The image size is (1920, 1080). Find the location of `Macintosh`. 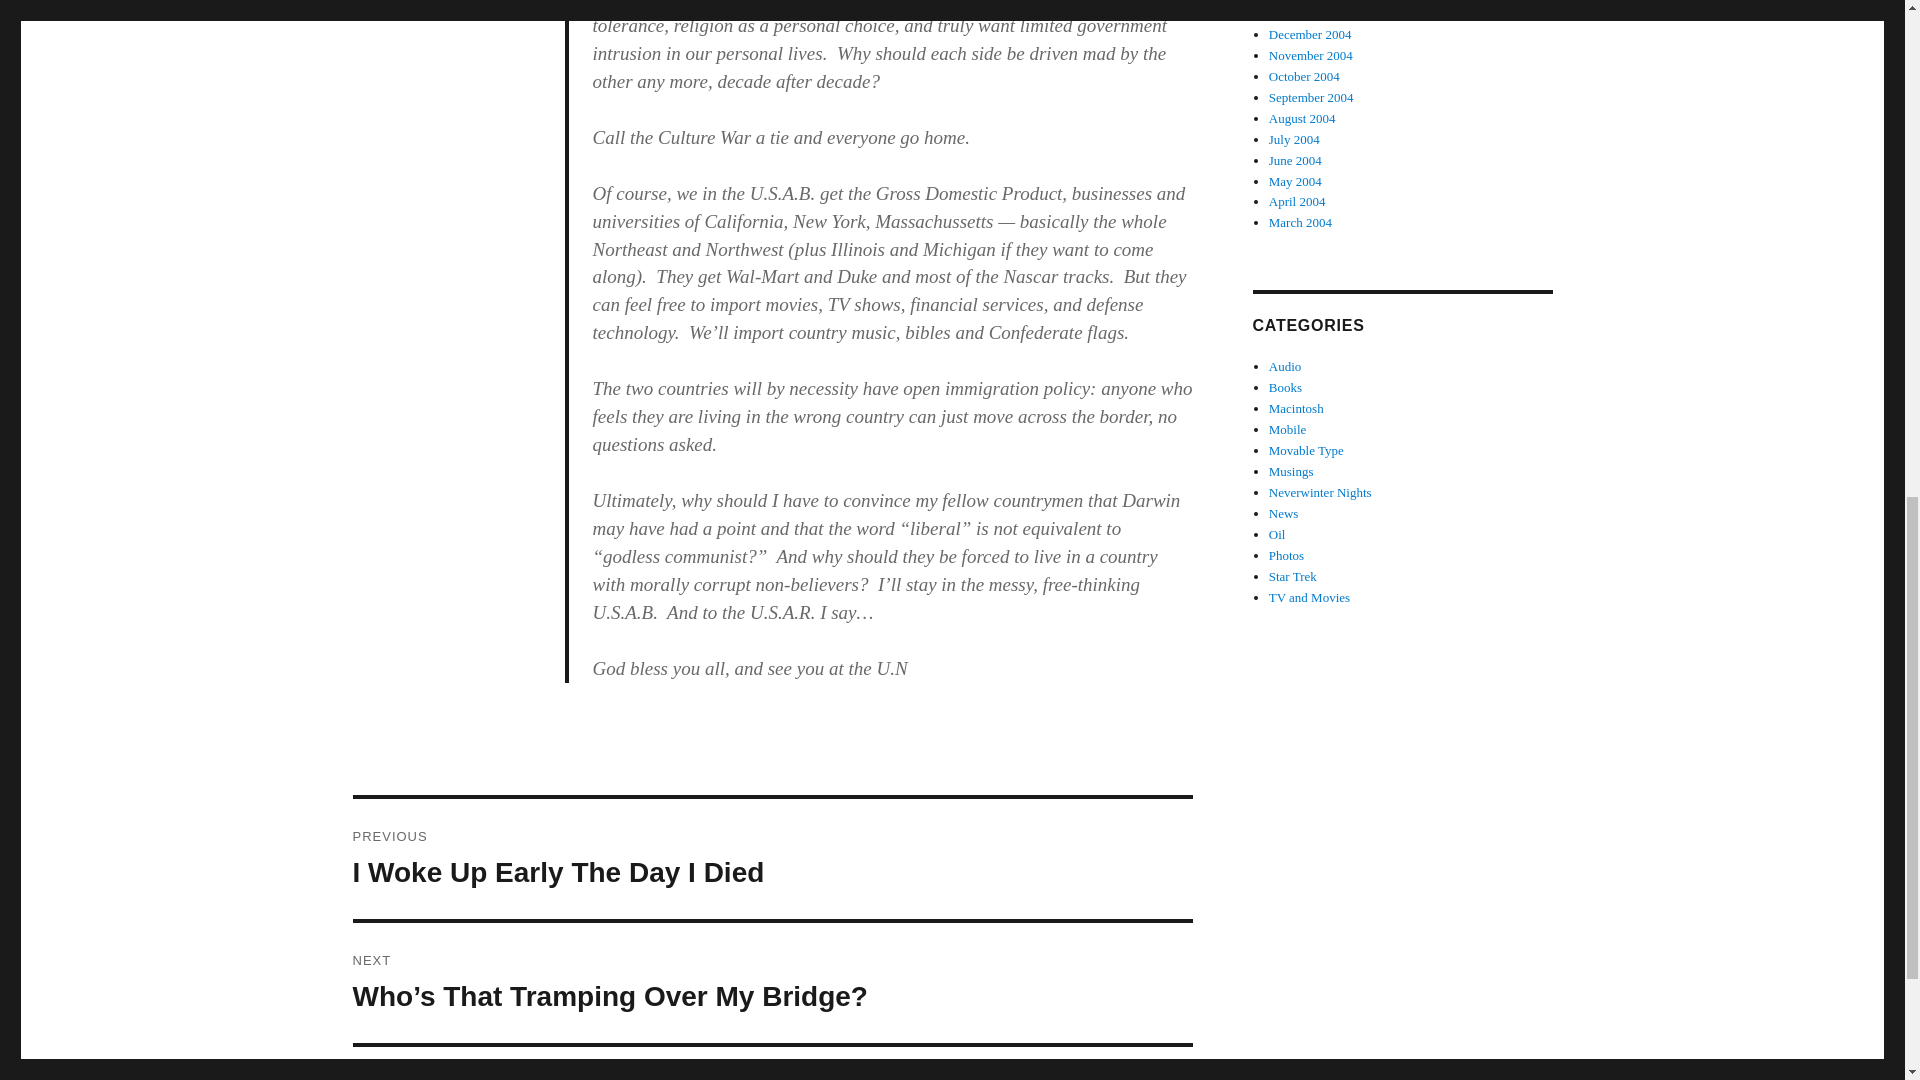

Macintosh is located at coordinates (1296, 408).